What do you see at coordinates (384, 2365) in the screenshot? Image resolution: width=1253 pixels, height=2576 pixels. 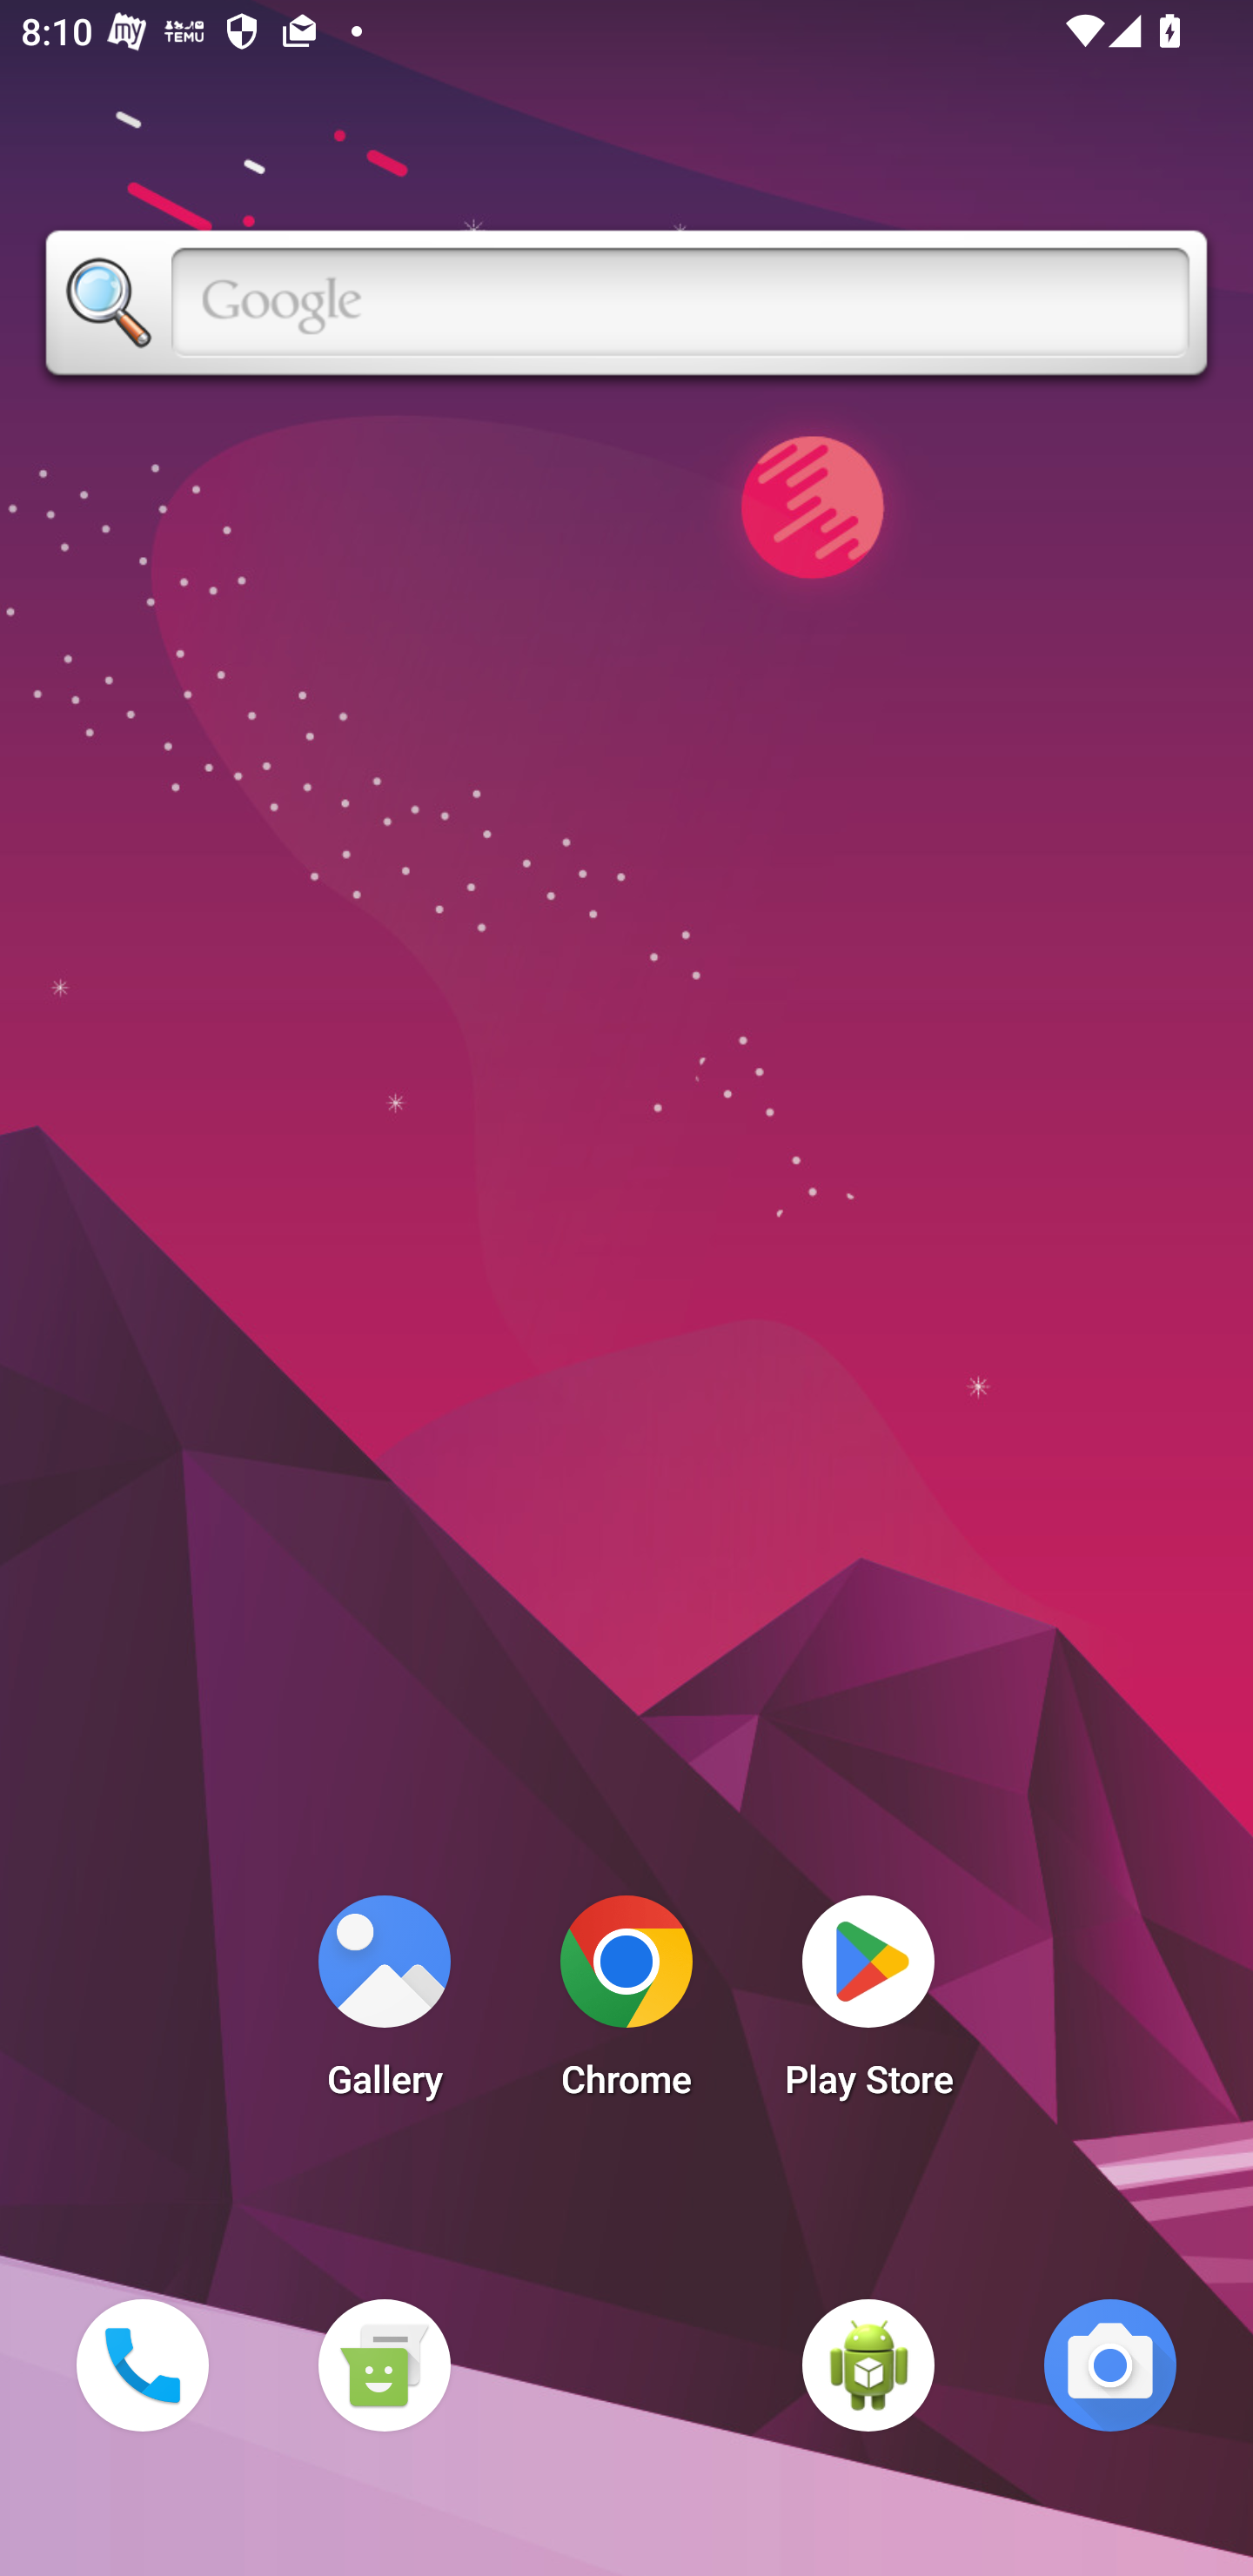 I see `Messaging` at bounding box center [384, 2365].